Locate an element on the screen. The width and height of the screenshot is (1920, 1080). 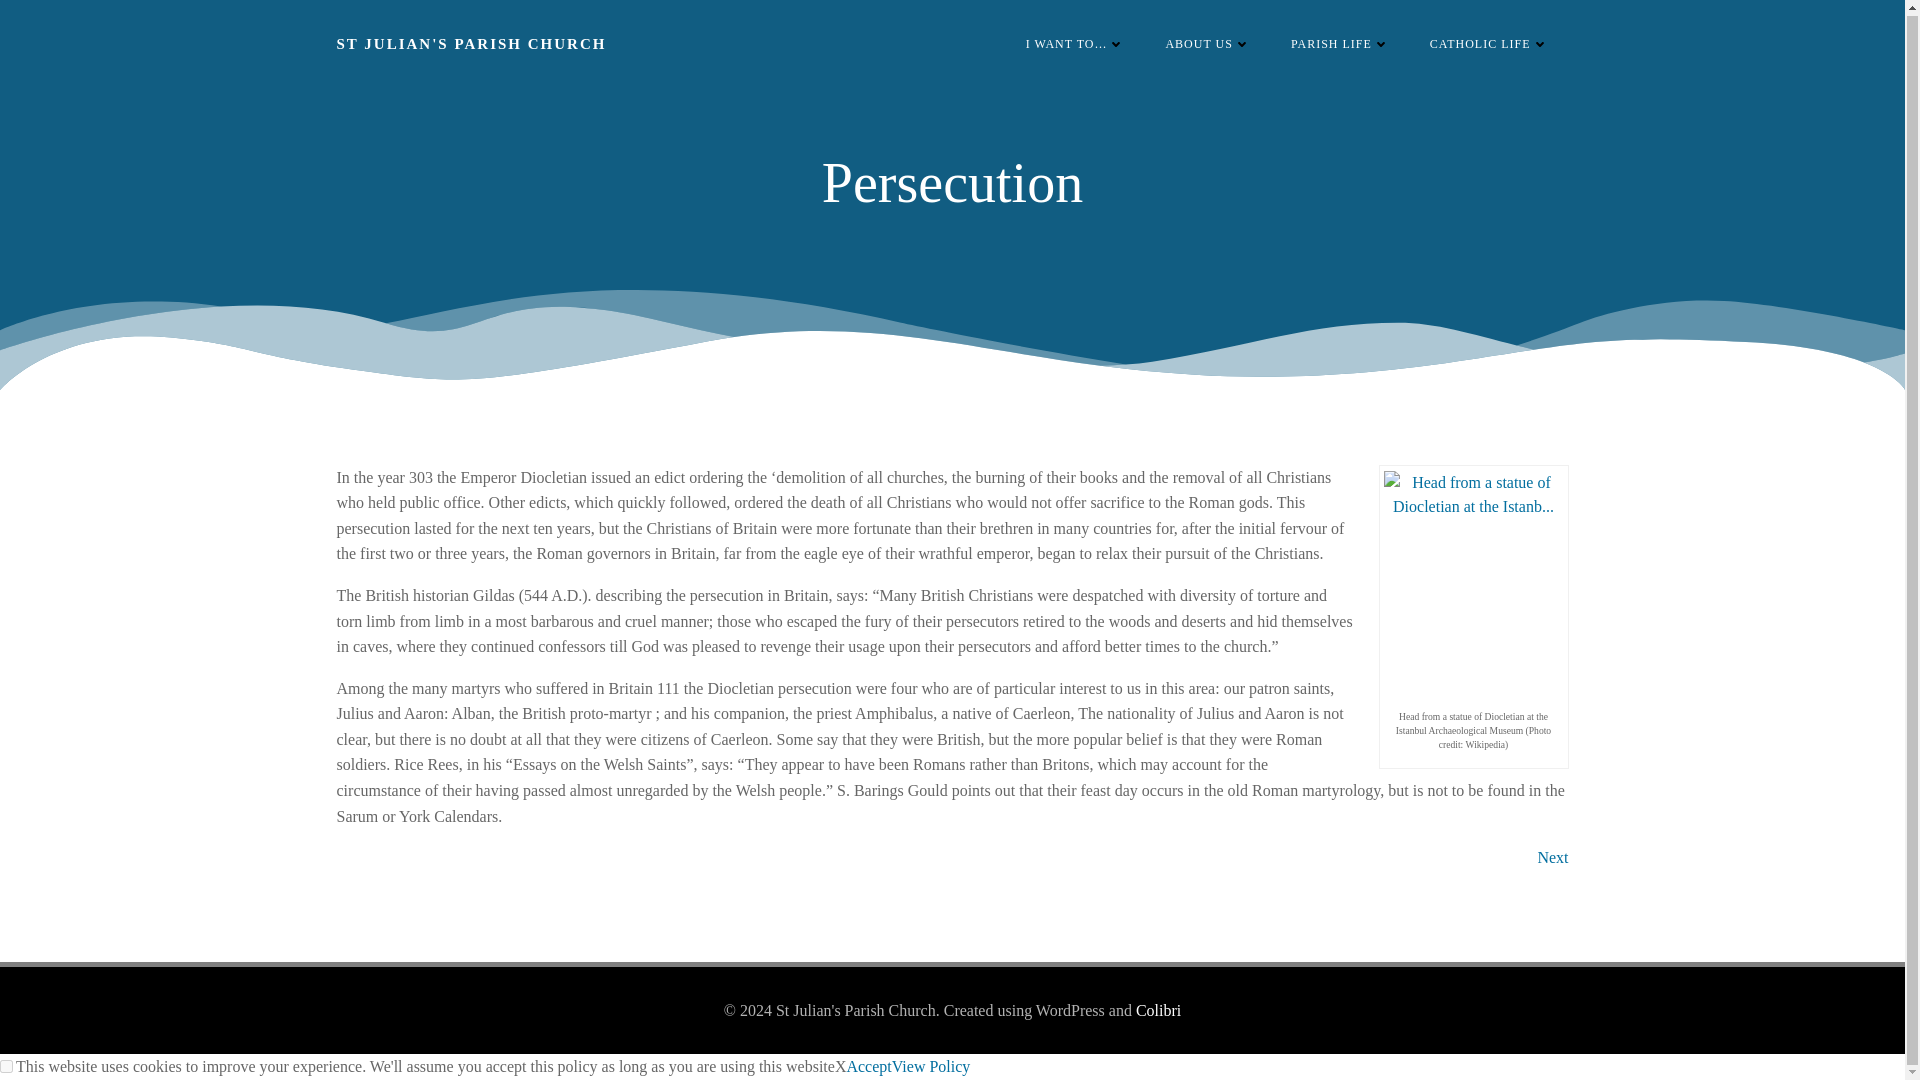
fa fa-comment-dots is located at coordinates (1075, 43).